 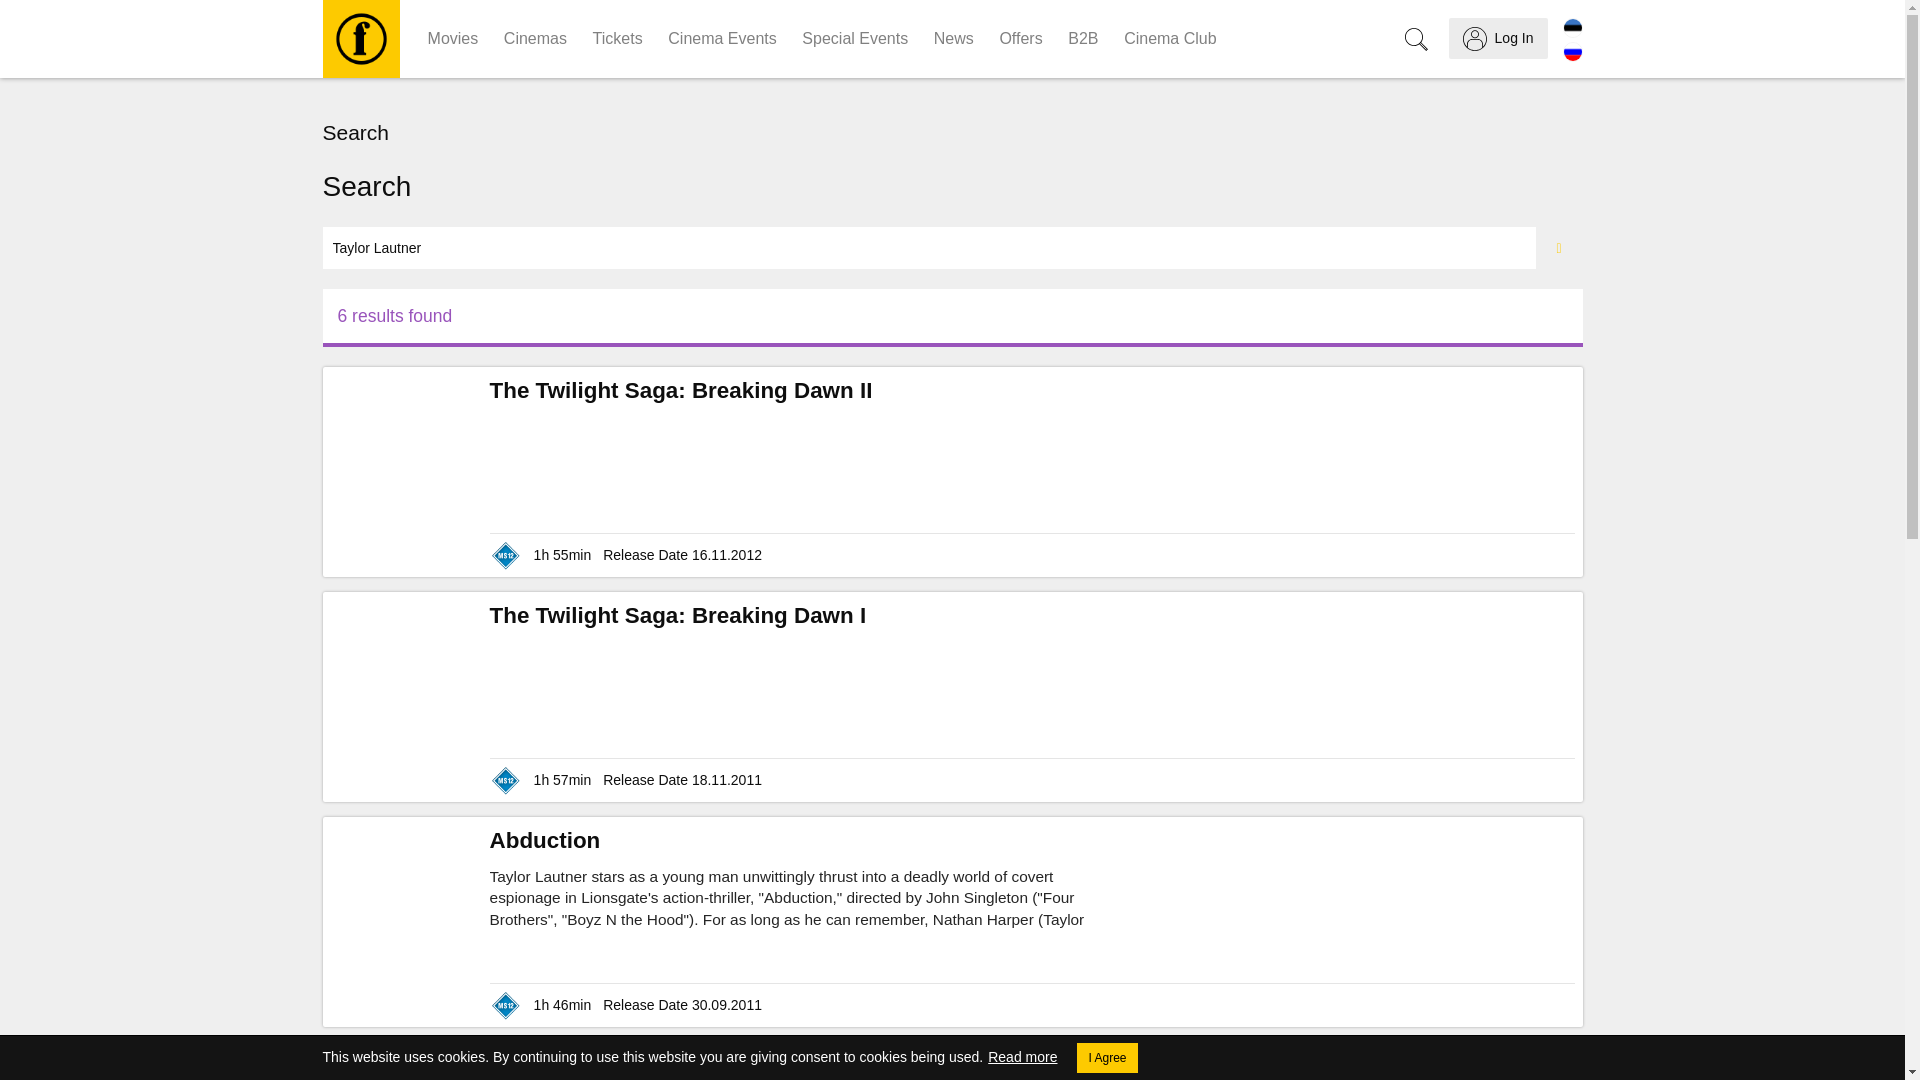 I want to click on The Twilight Saga: Breaking Dawn II, so click(x=681, y=390).